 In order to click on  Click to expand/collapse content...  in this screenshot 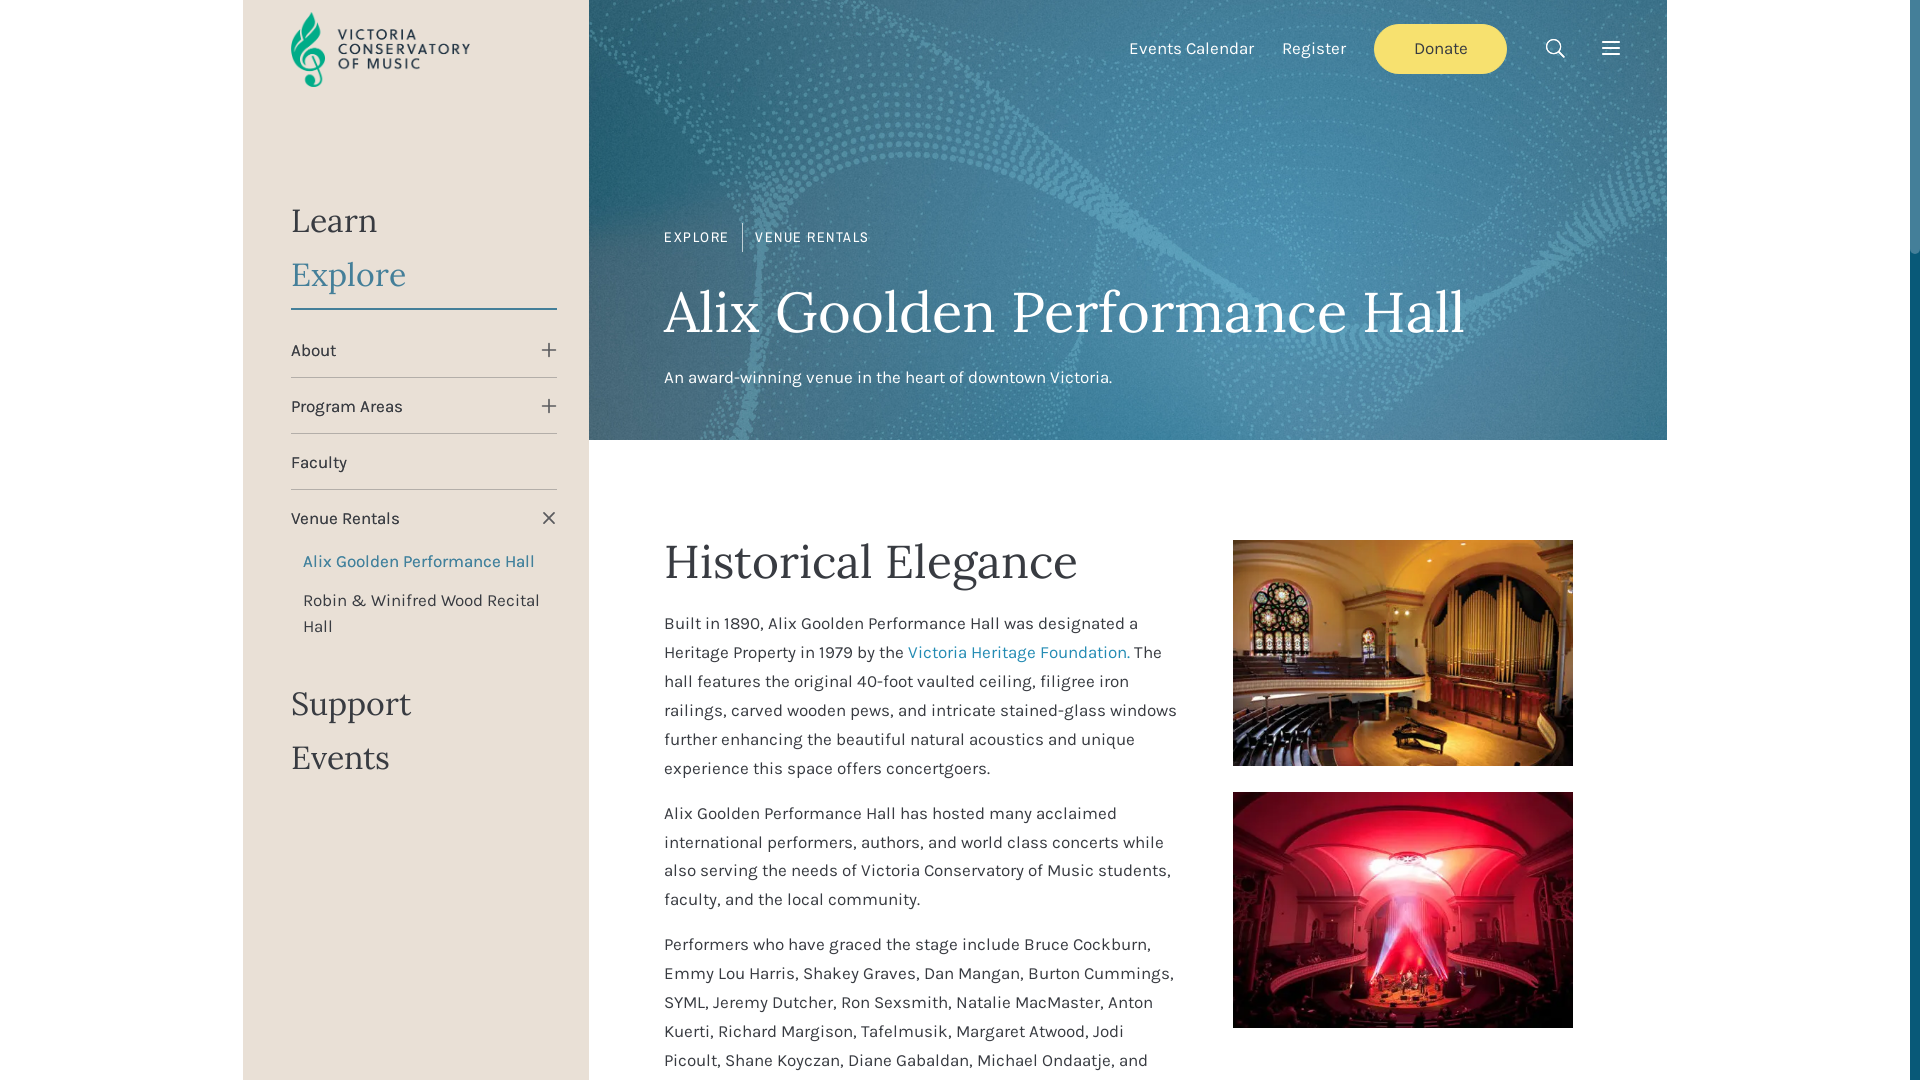, I will do `click(549, 406)`.